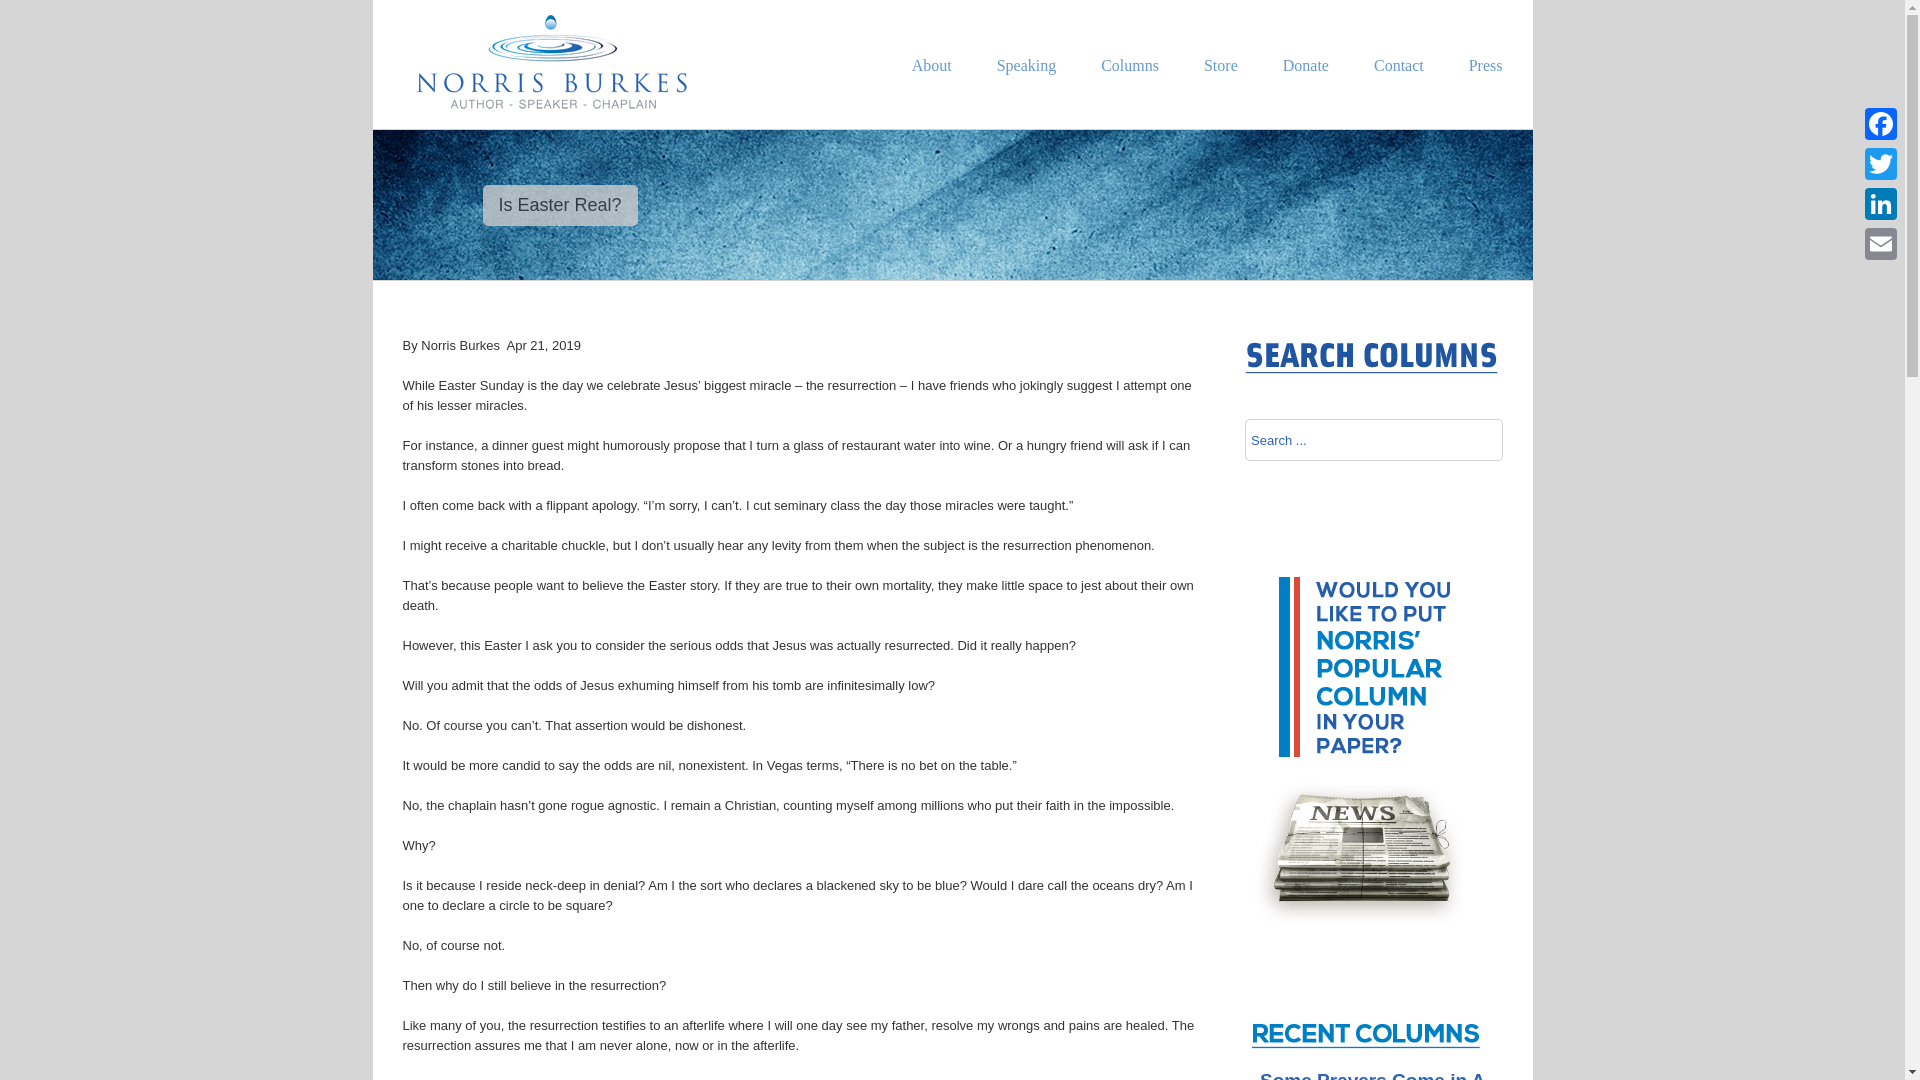  Describe the element at coordinates (1399, 93) in the screenshot. I see `Contact` at that location.